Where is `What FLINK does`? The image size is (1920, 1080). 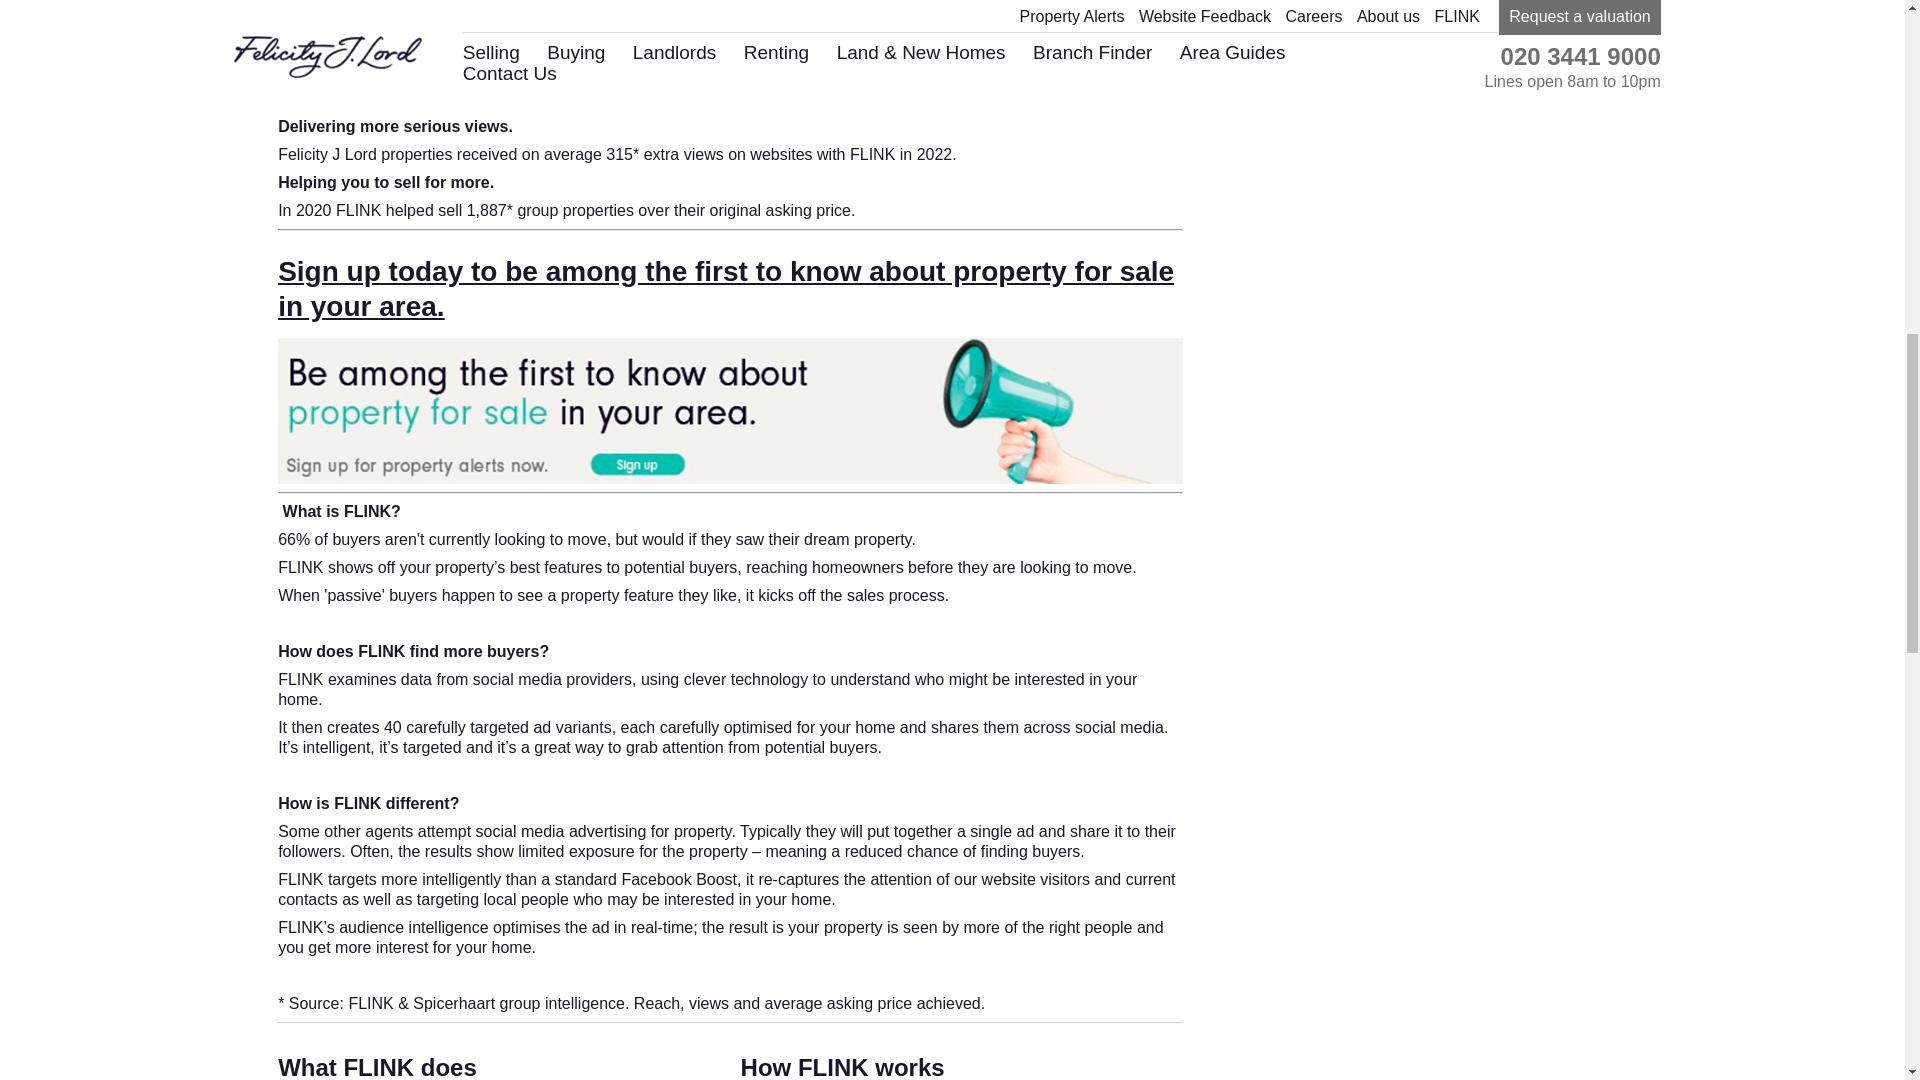 What FLINK does is located at coordinates (377, 1067).